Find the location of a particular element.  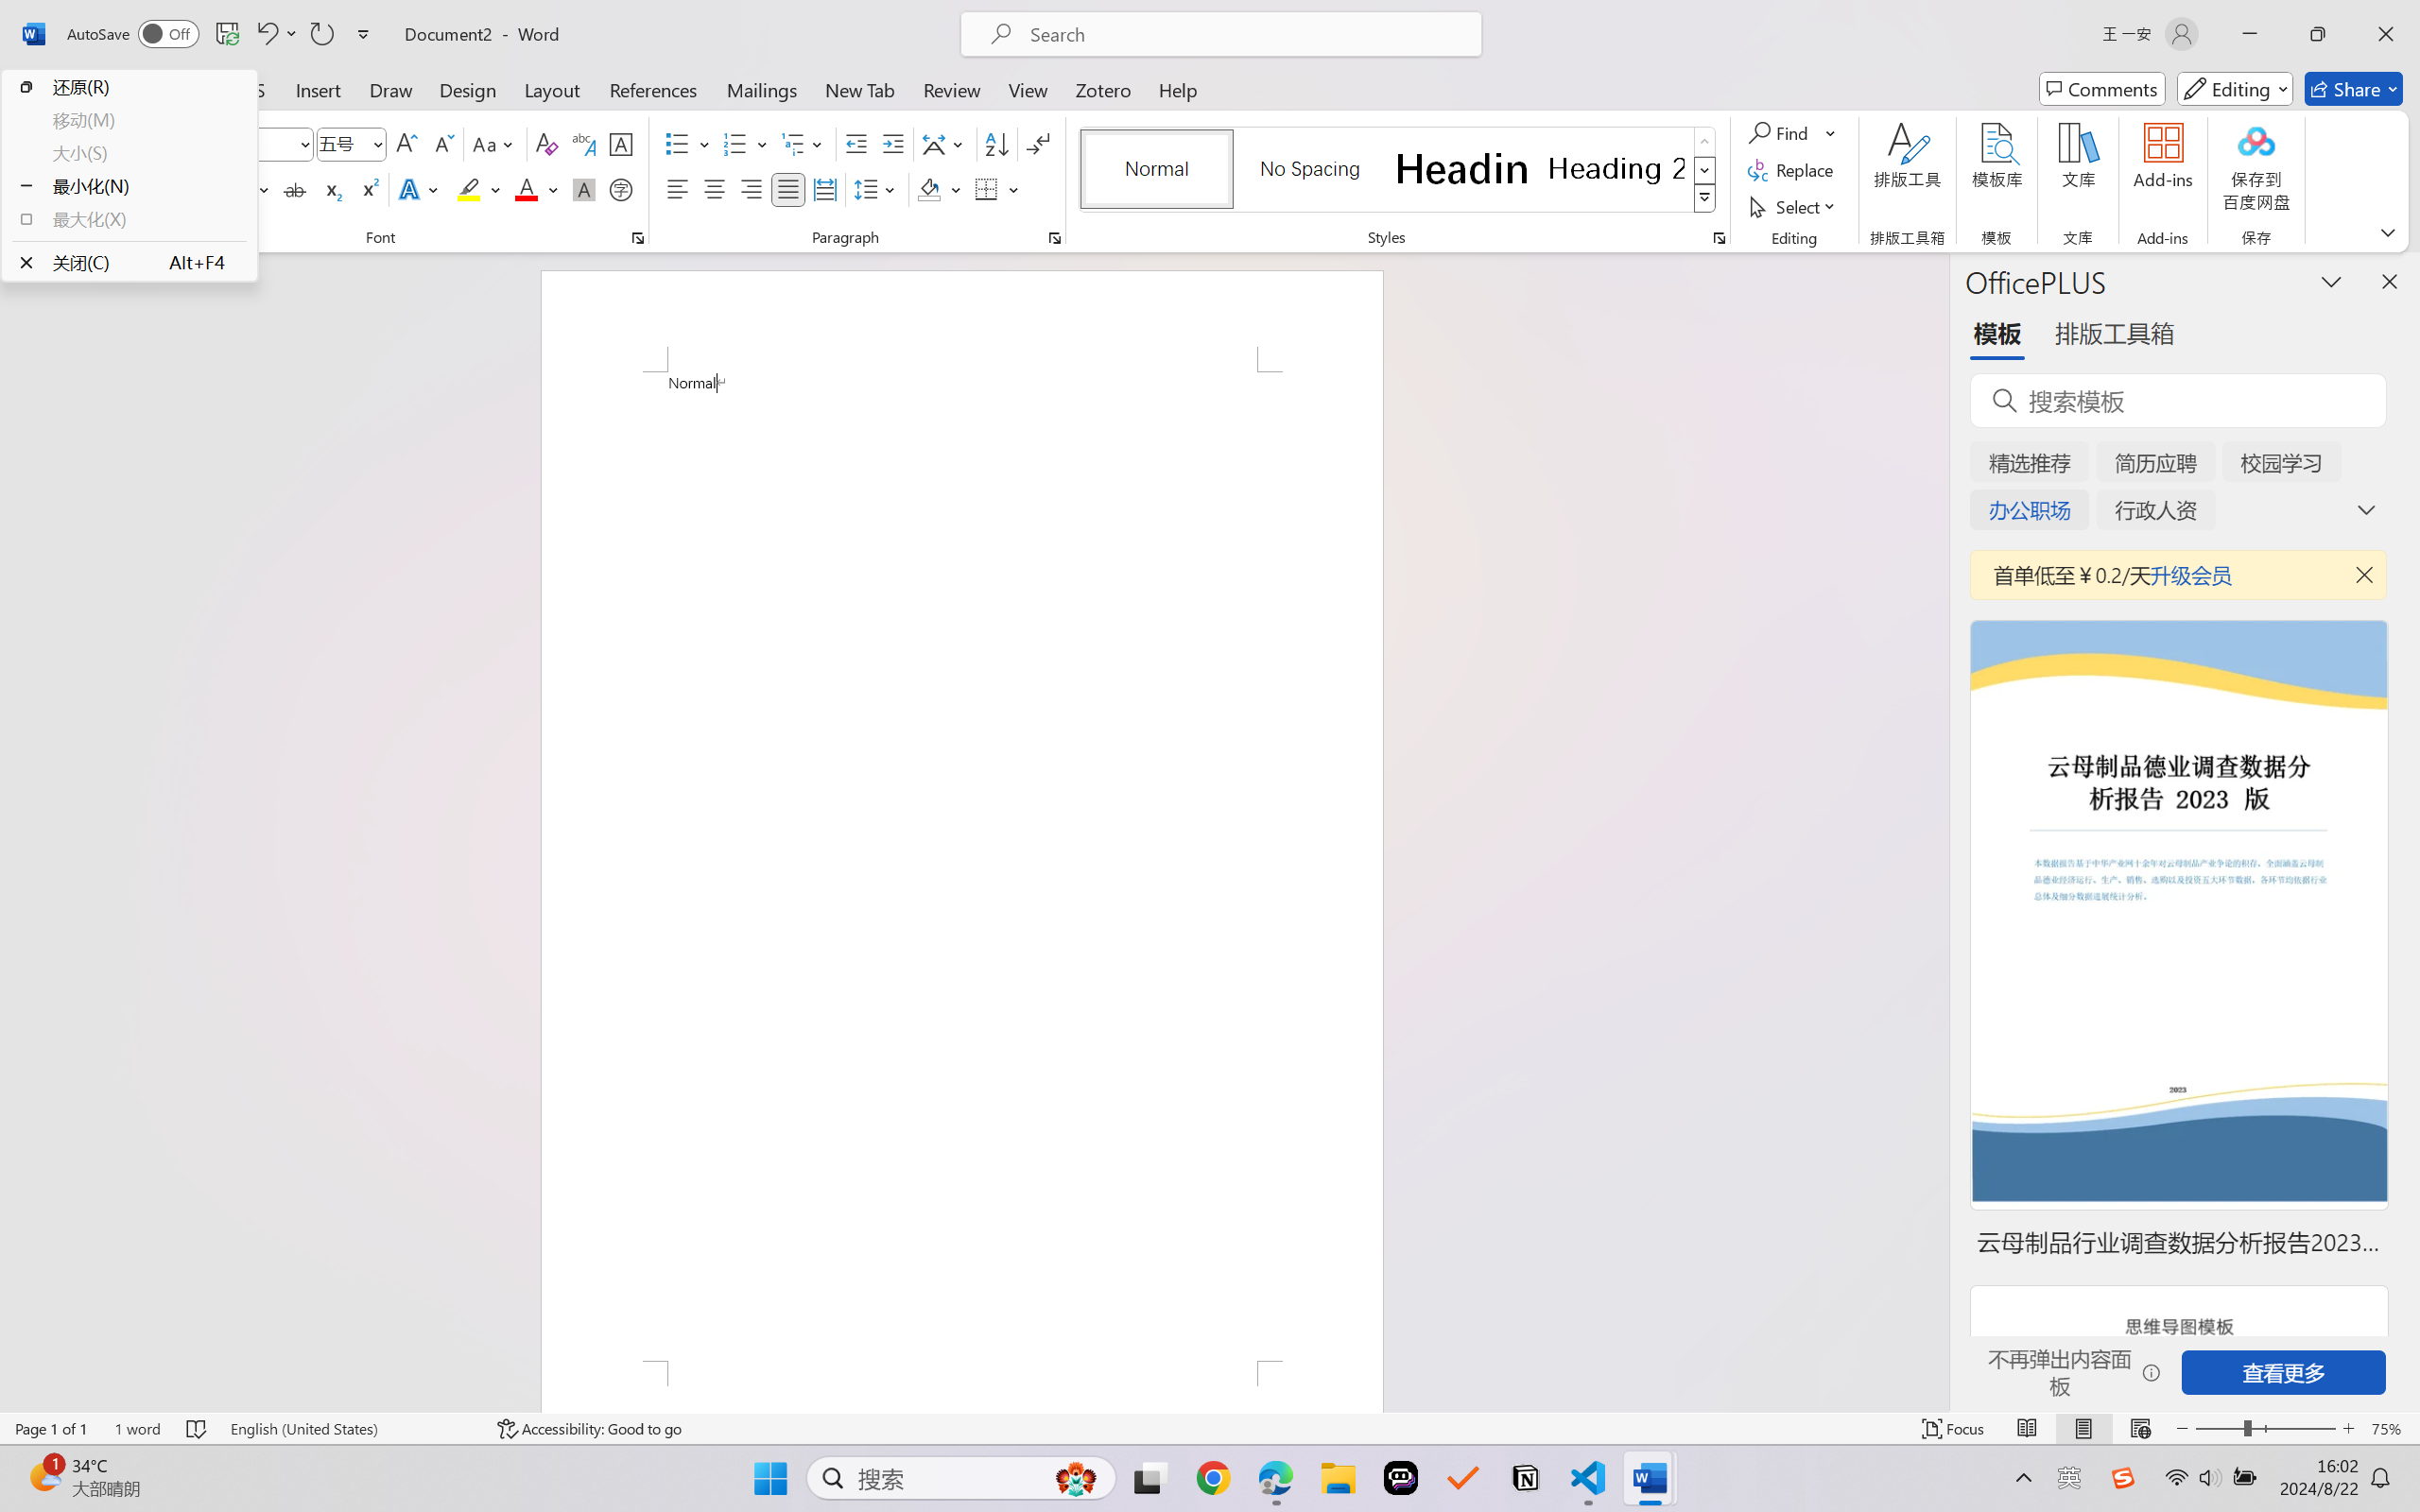

Customize Quick Access Toolbar is located at coordinates (364, 34).